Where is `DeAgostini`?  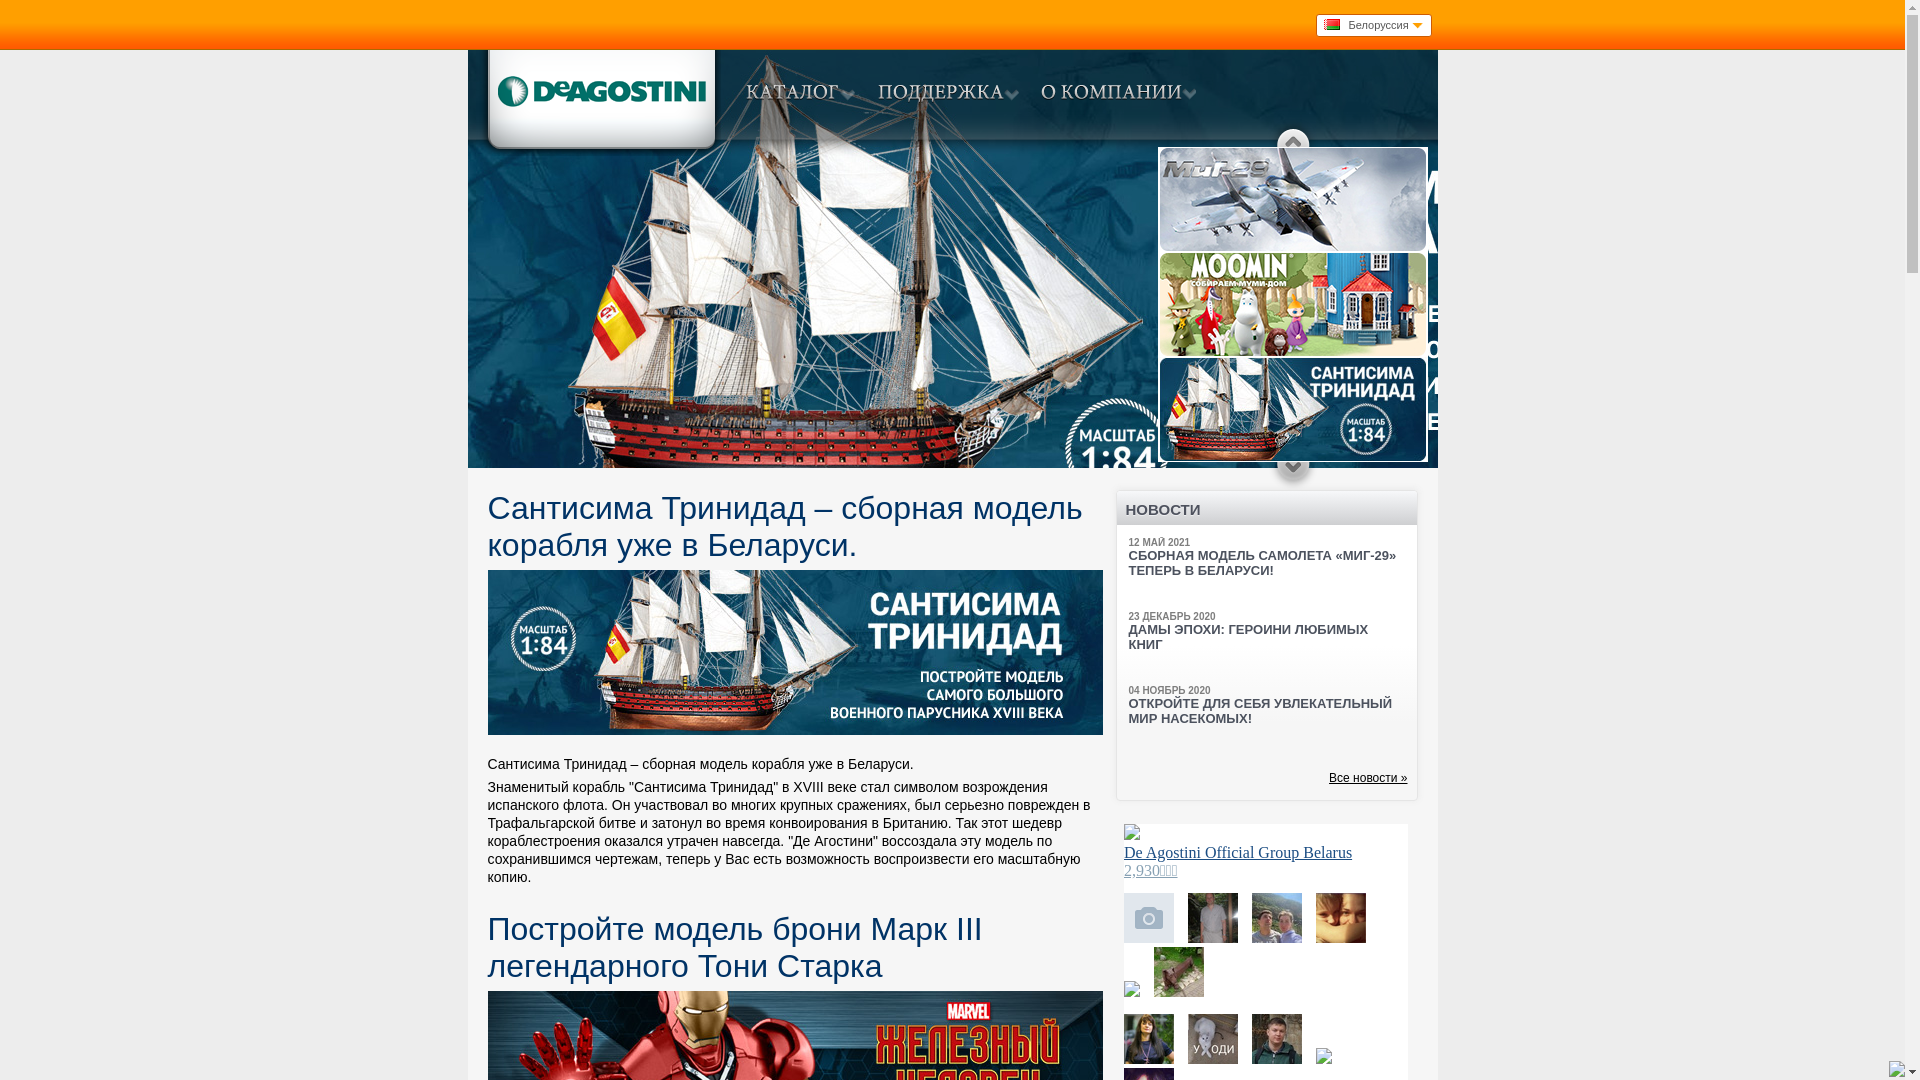
DeAgostini is located at coordinates (600, 102).